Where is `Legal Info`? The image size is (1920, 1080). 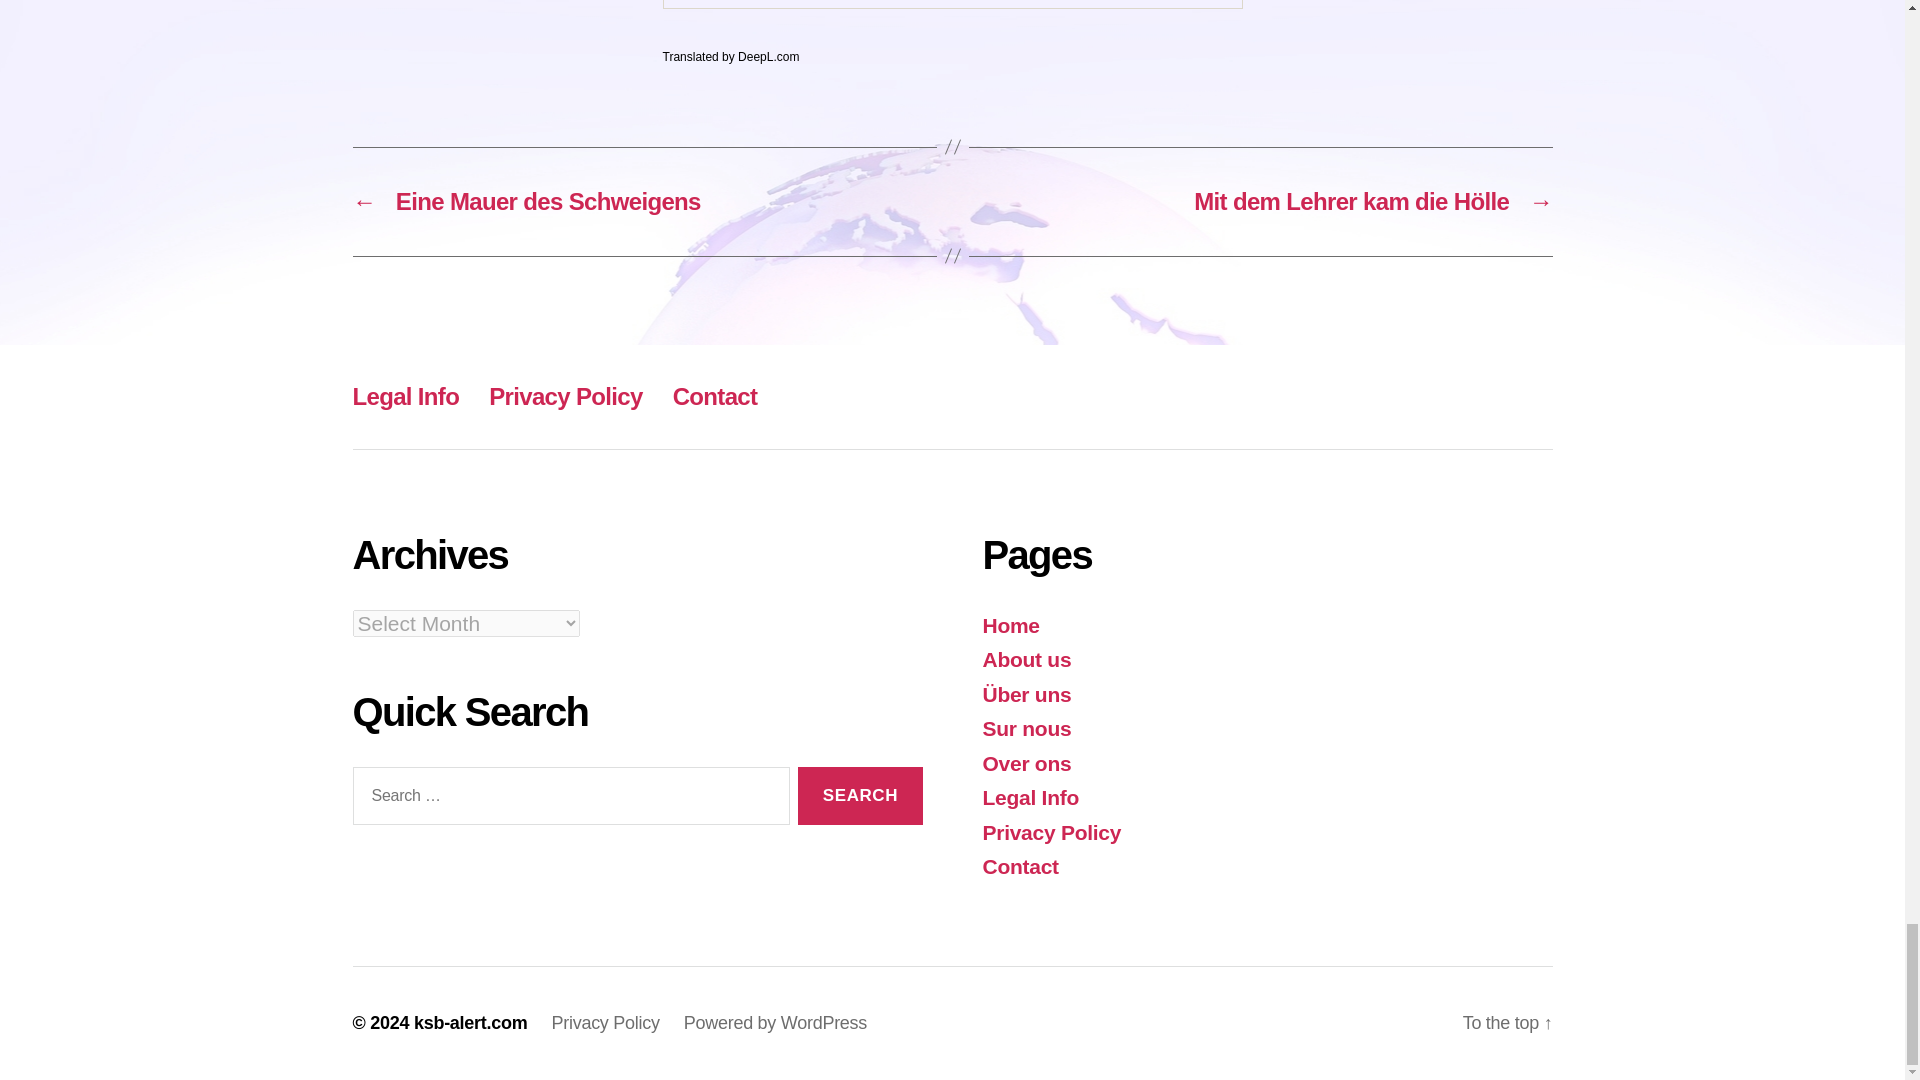 Legal Info is located at coordinates (404, 396).